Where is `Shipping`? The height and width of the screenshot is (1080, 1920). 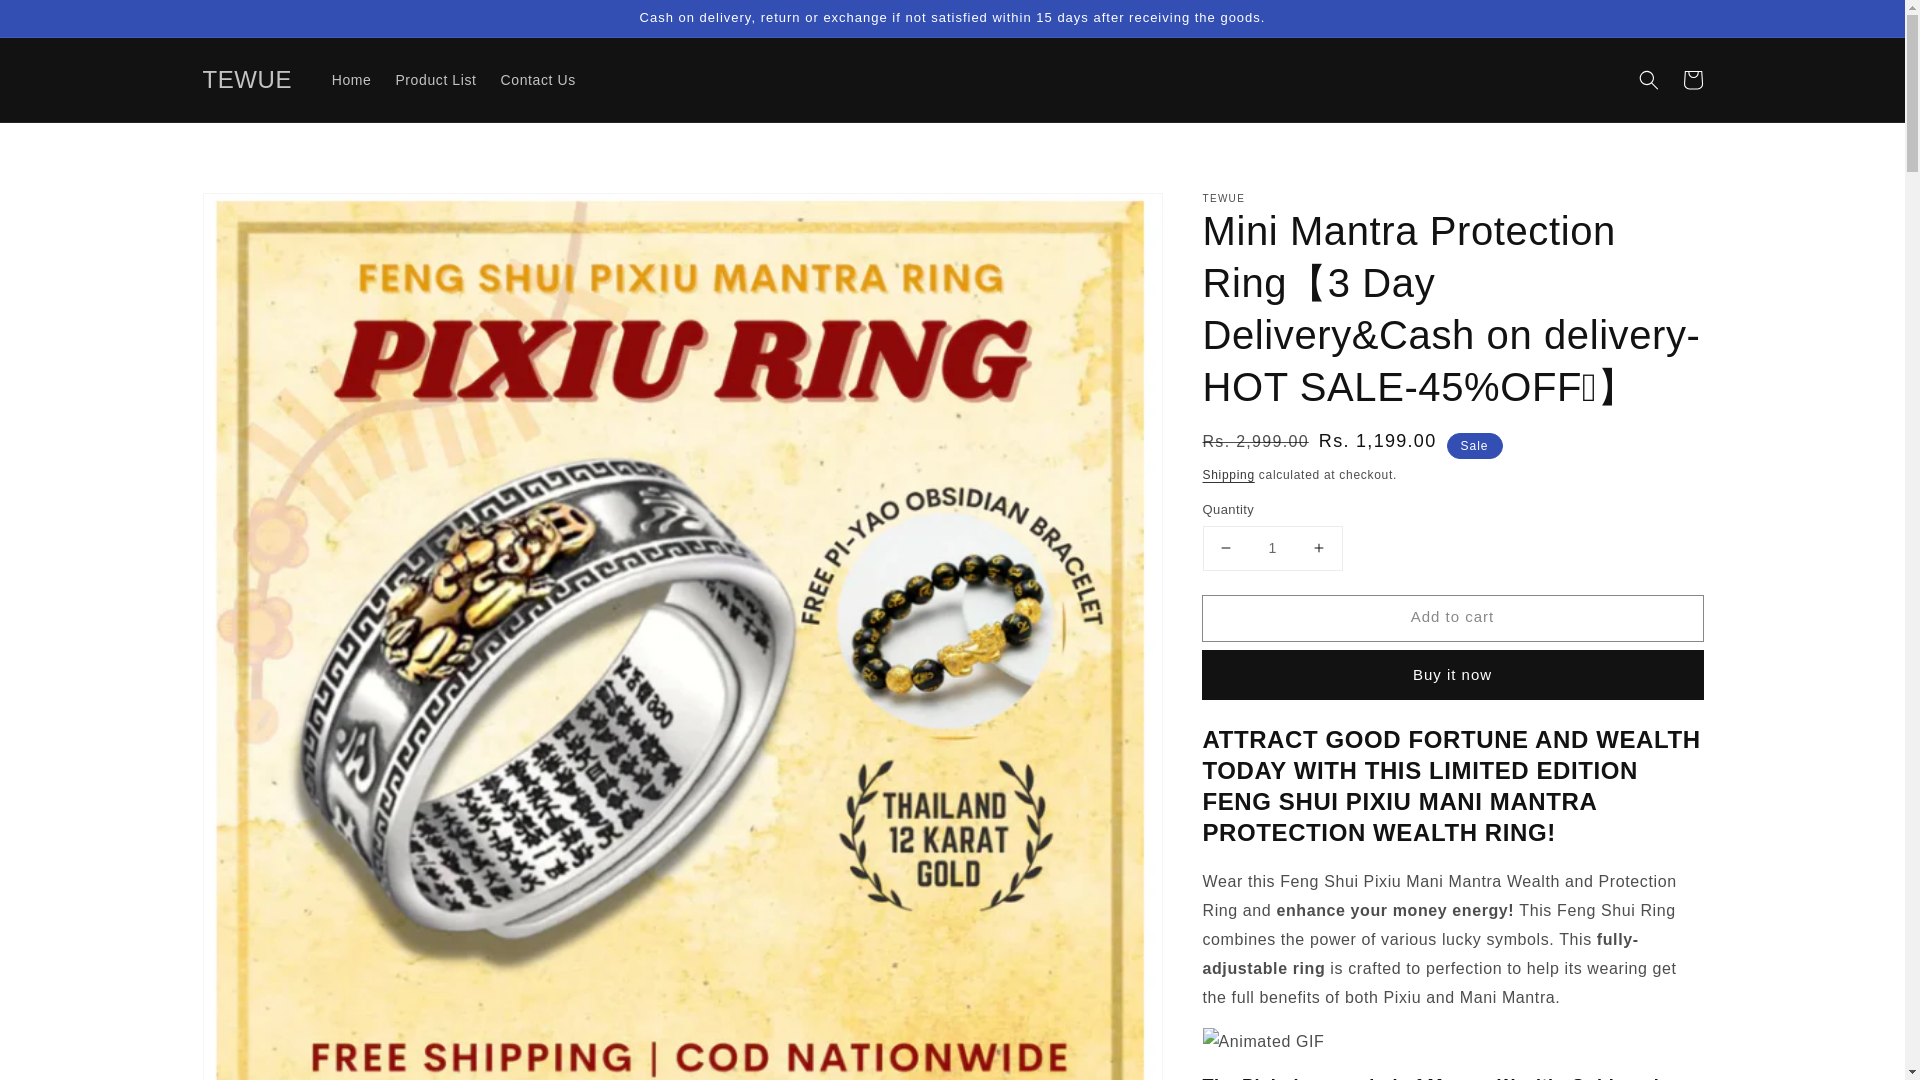 Shipping is located at coordinates (1227, 474).